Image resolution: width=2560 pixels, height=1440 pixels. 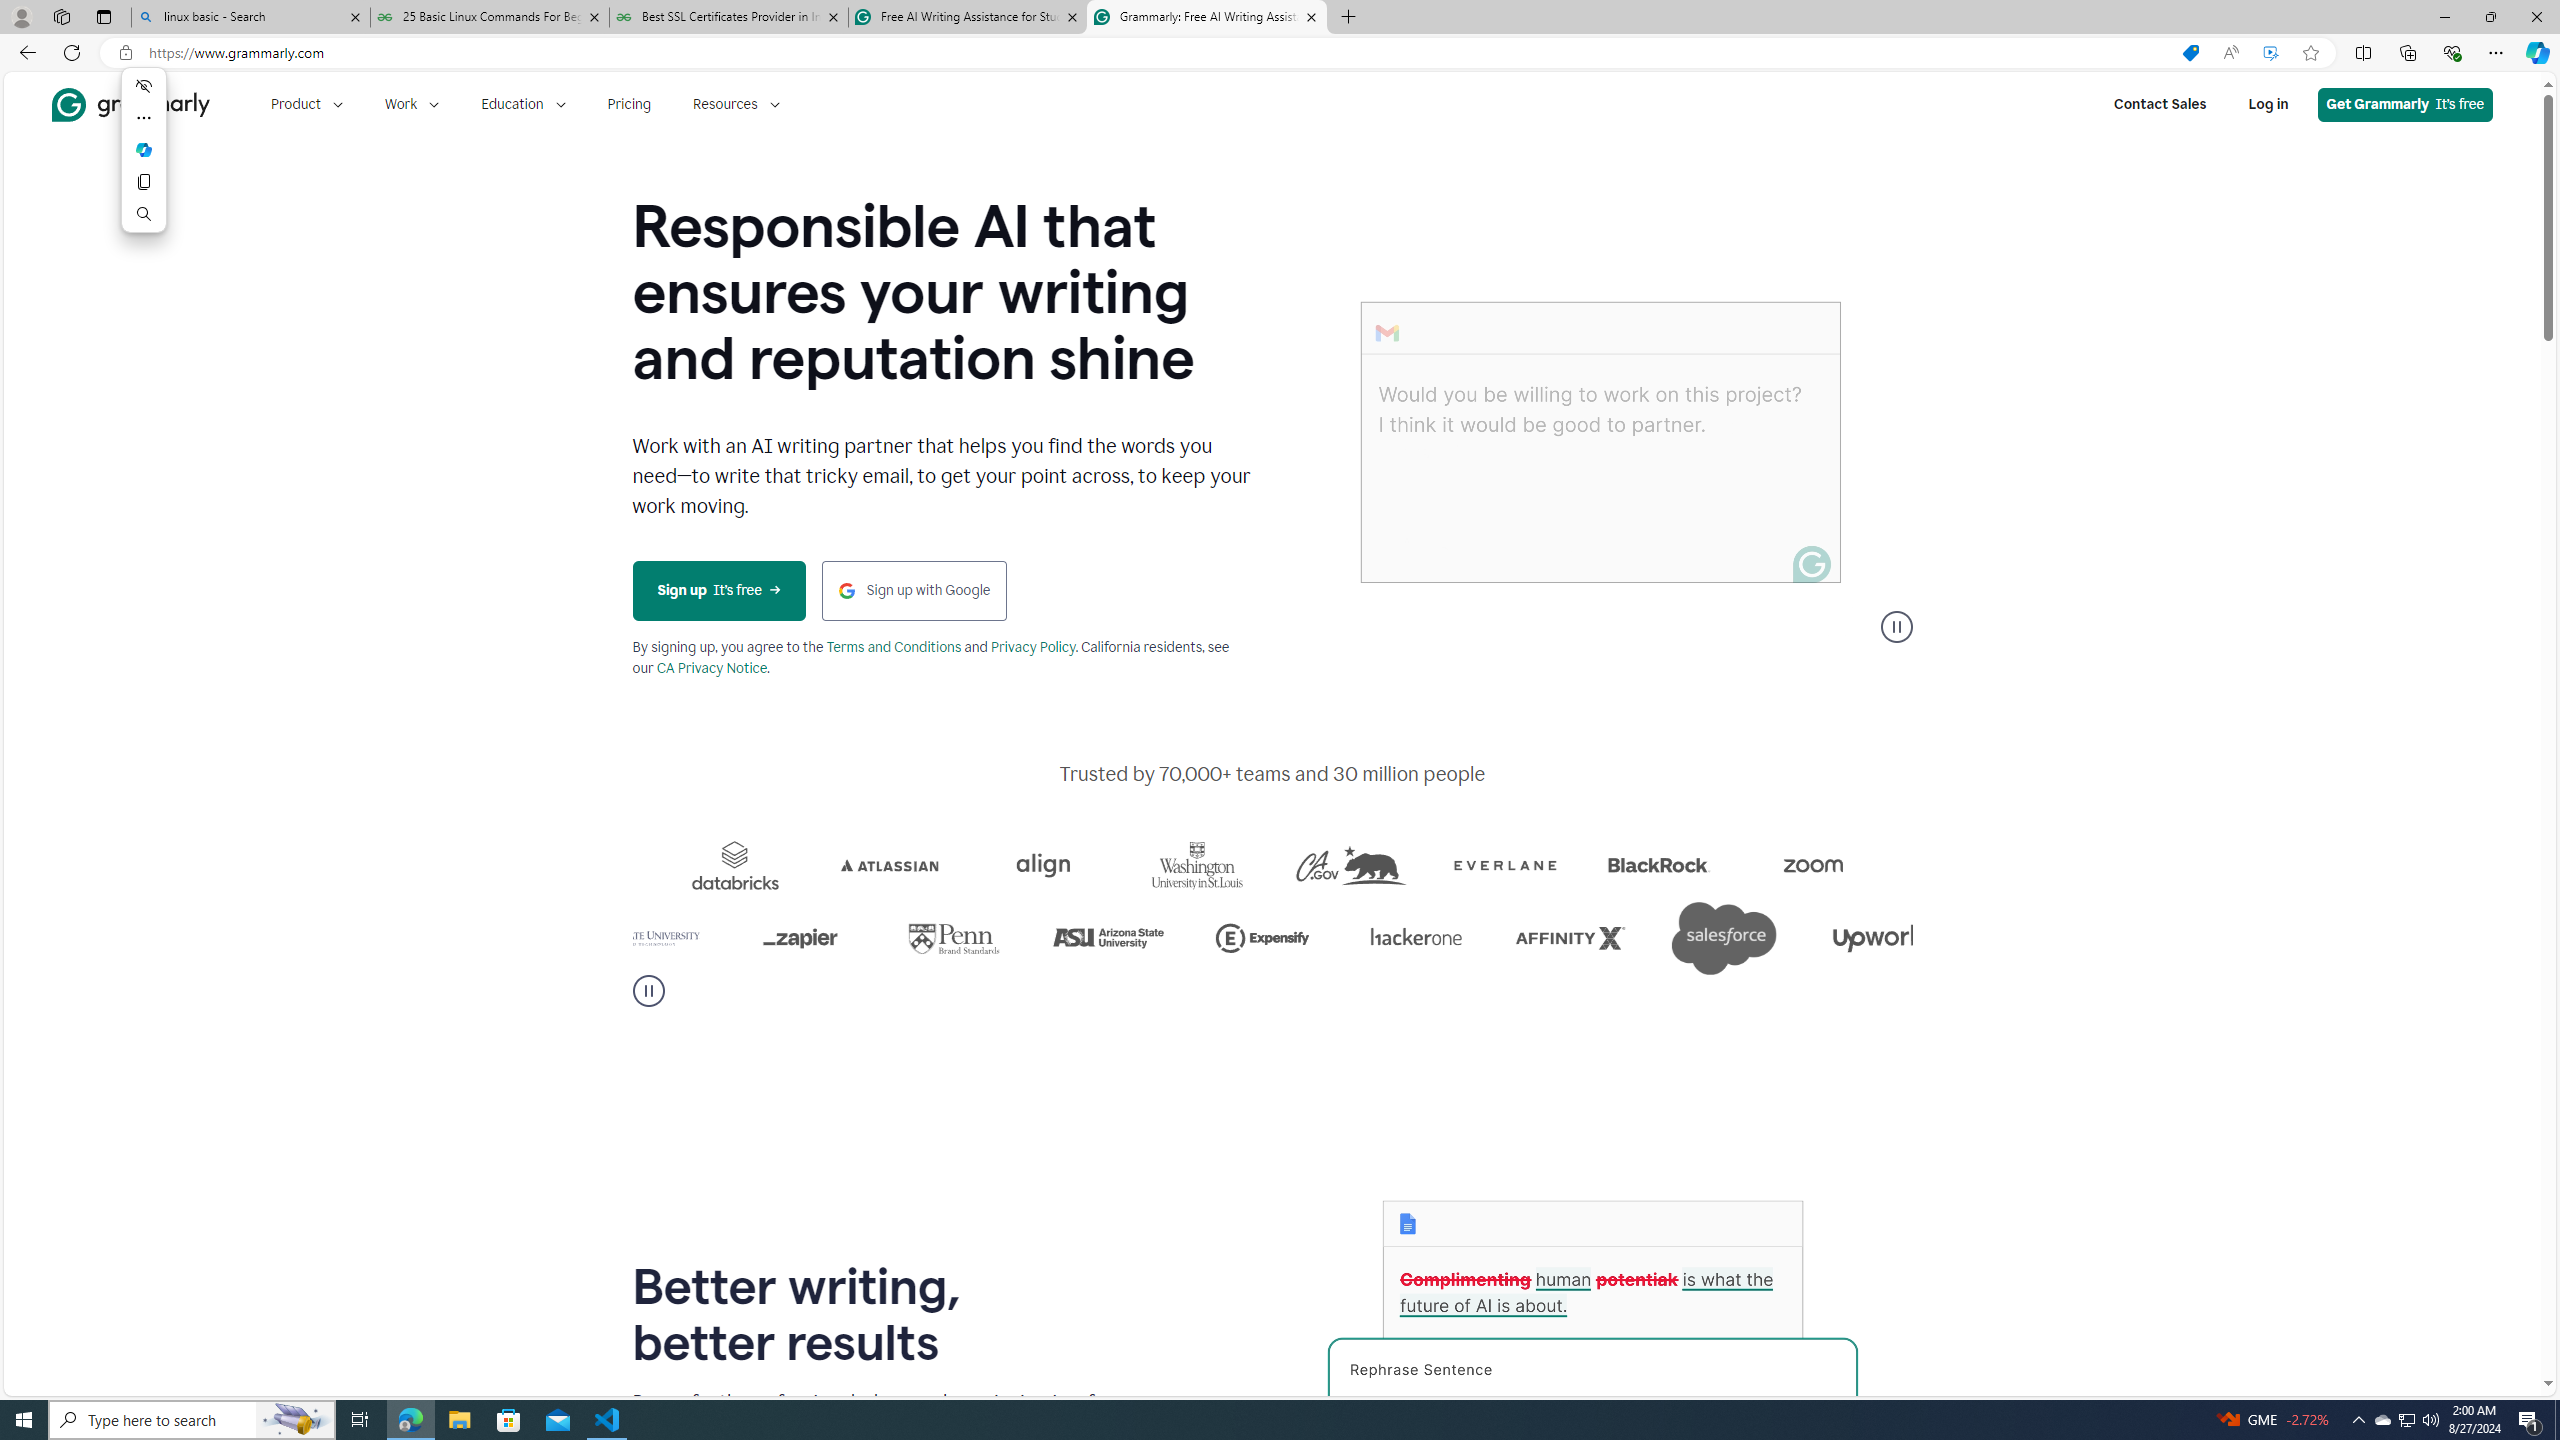 I want to click on Product, so click(x=306, y=104).